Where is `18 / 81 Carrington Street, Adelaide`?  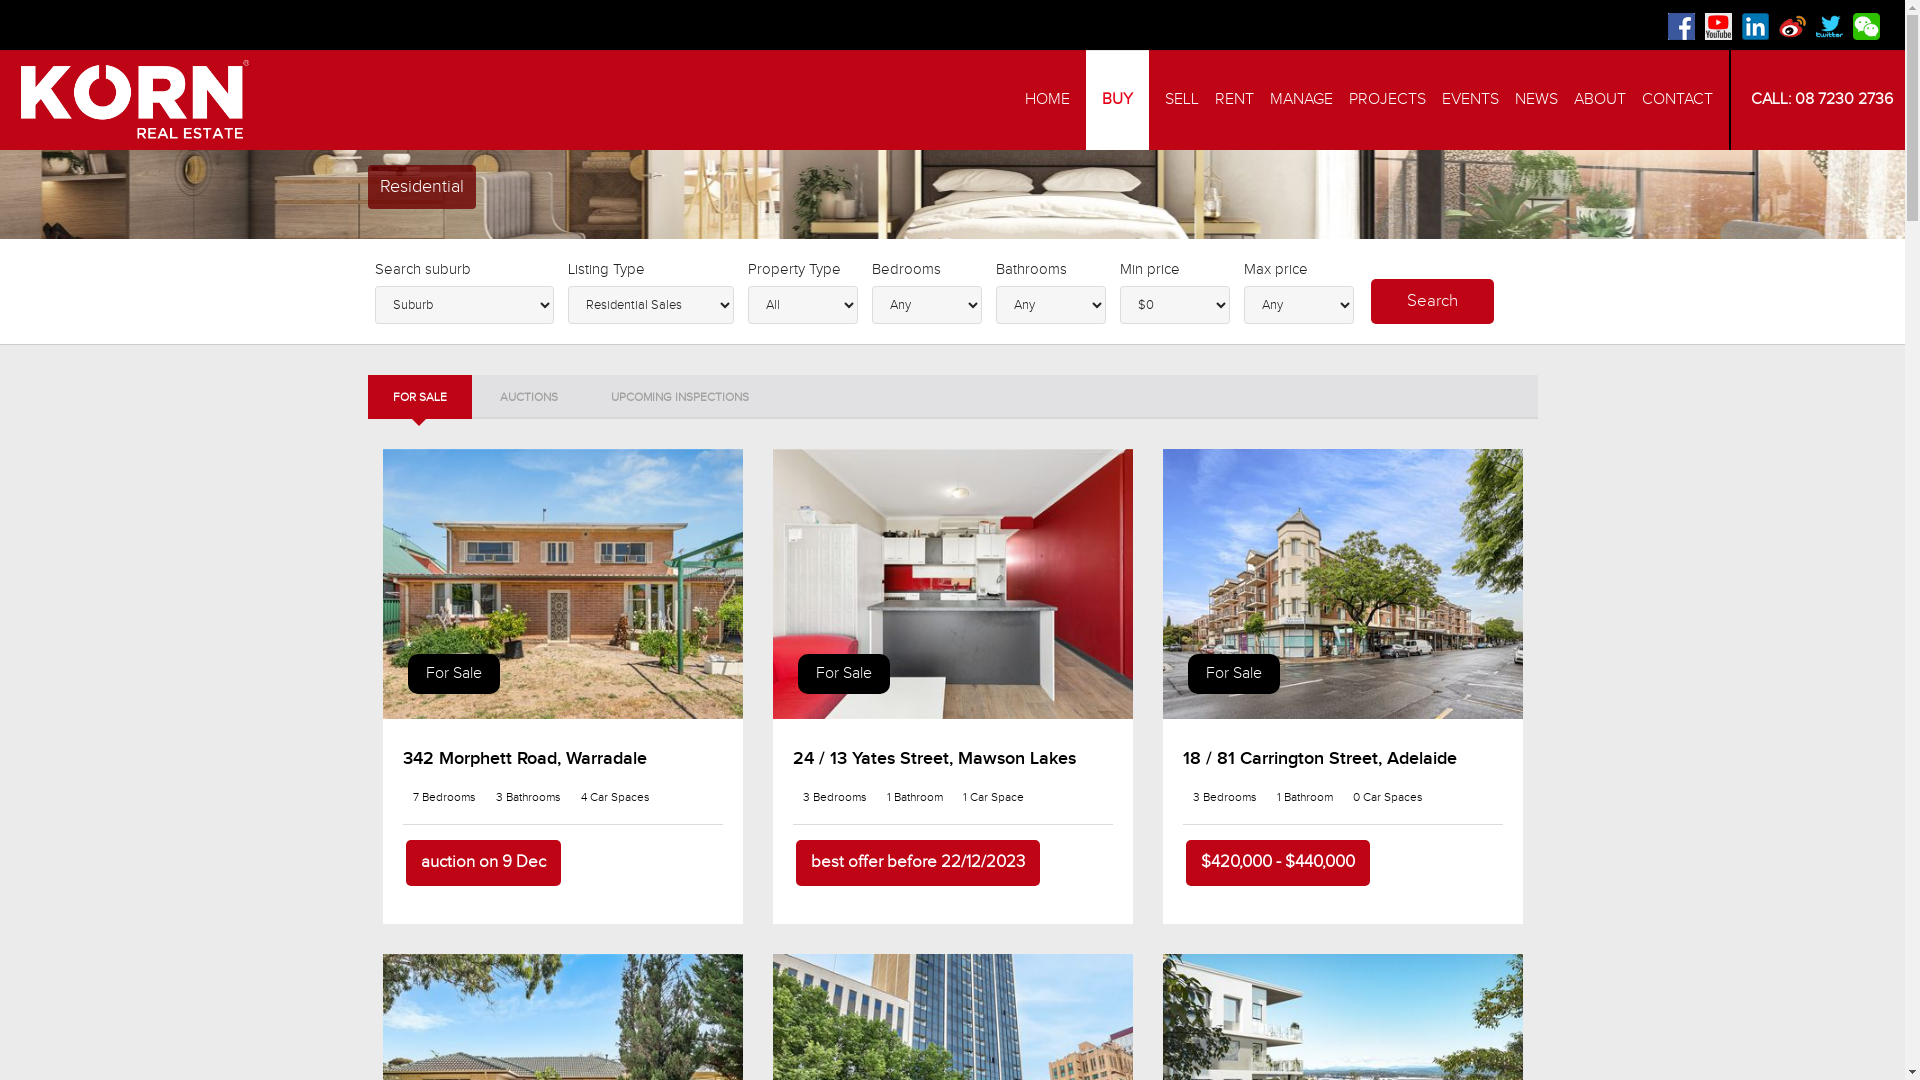 18 / 81 Carrington Street, Adelaide is located at coordinates (1319, 758).